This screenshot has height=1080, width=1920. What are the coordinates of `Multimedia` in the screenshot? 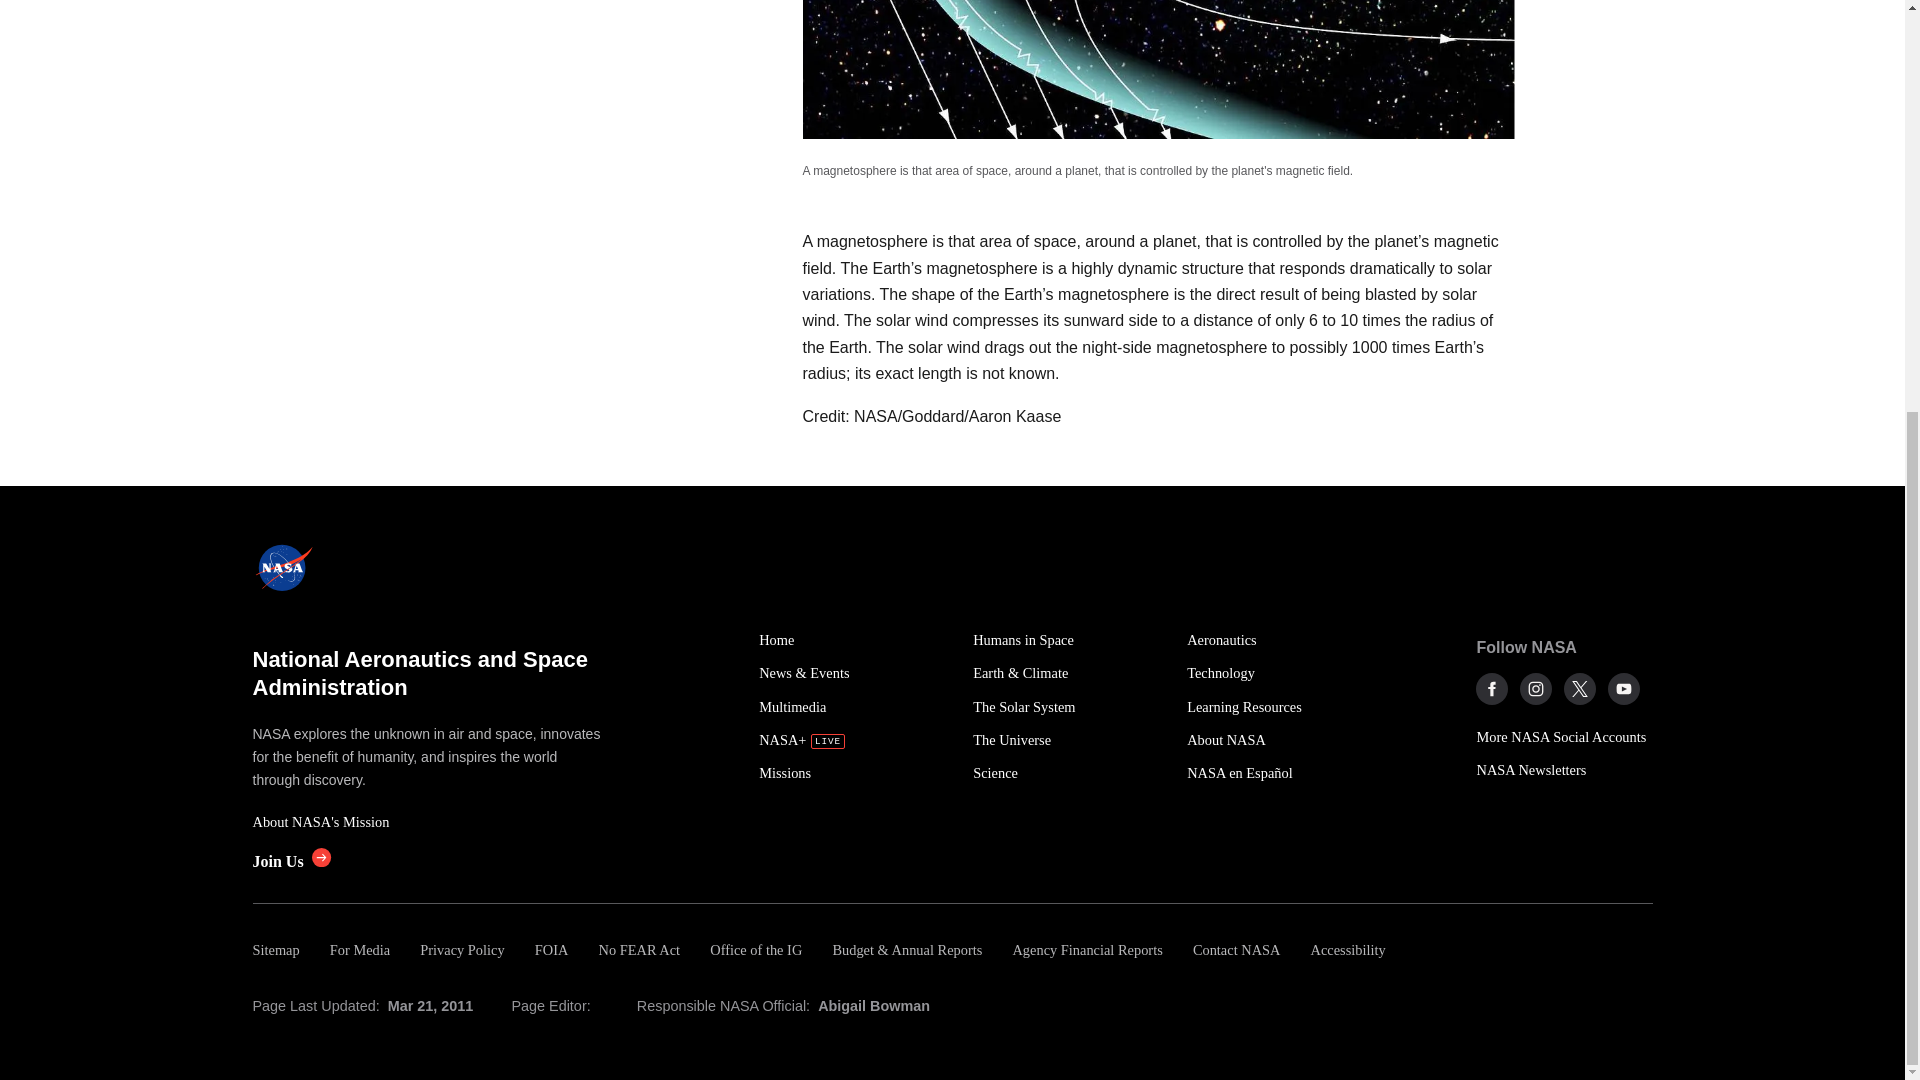 It's located at (854, 707).